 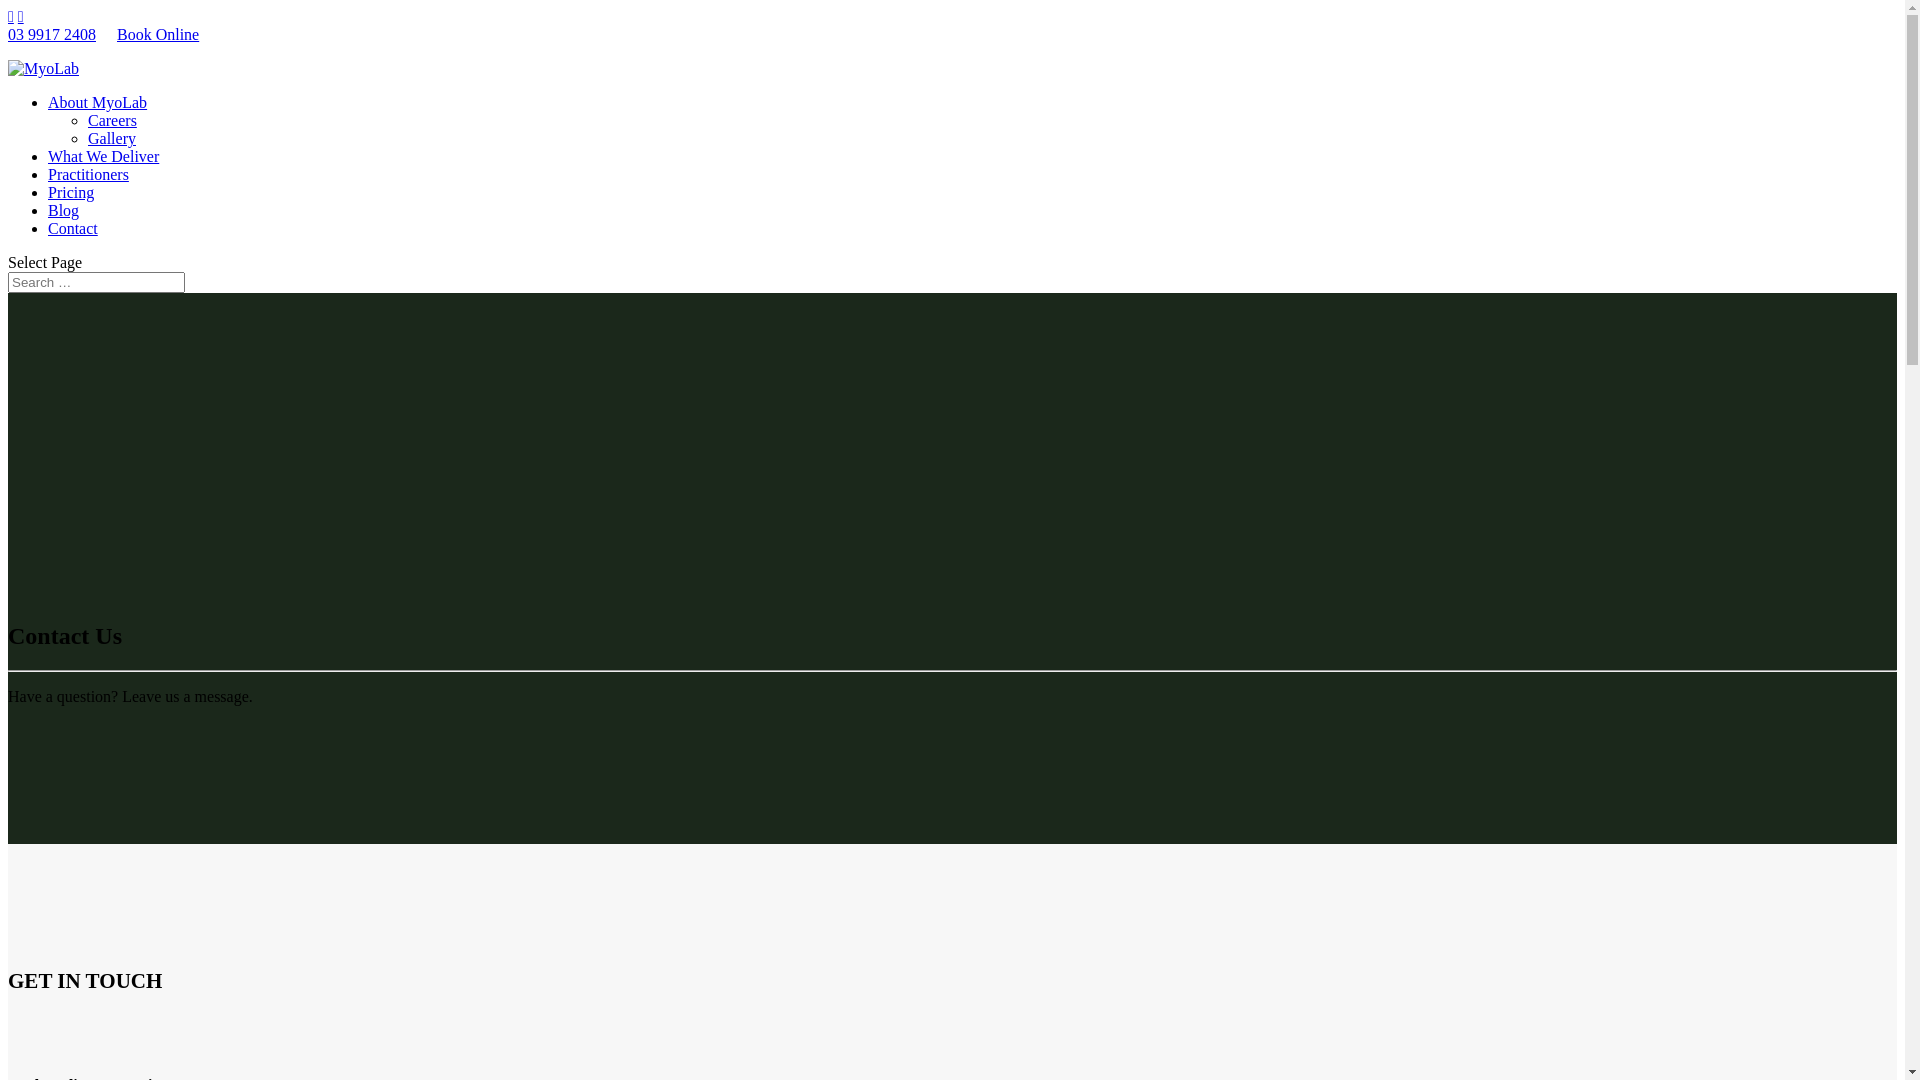 What do you see at coordinates (112, 120) in the screenshot?
I see `Careers` at bounding box center [112, 120].